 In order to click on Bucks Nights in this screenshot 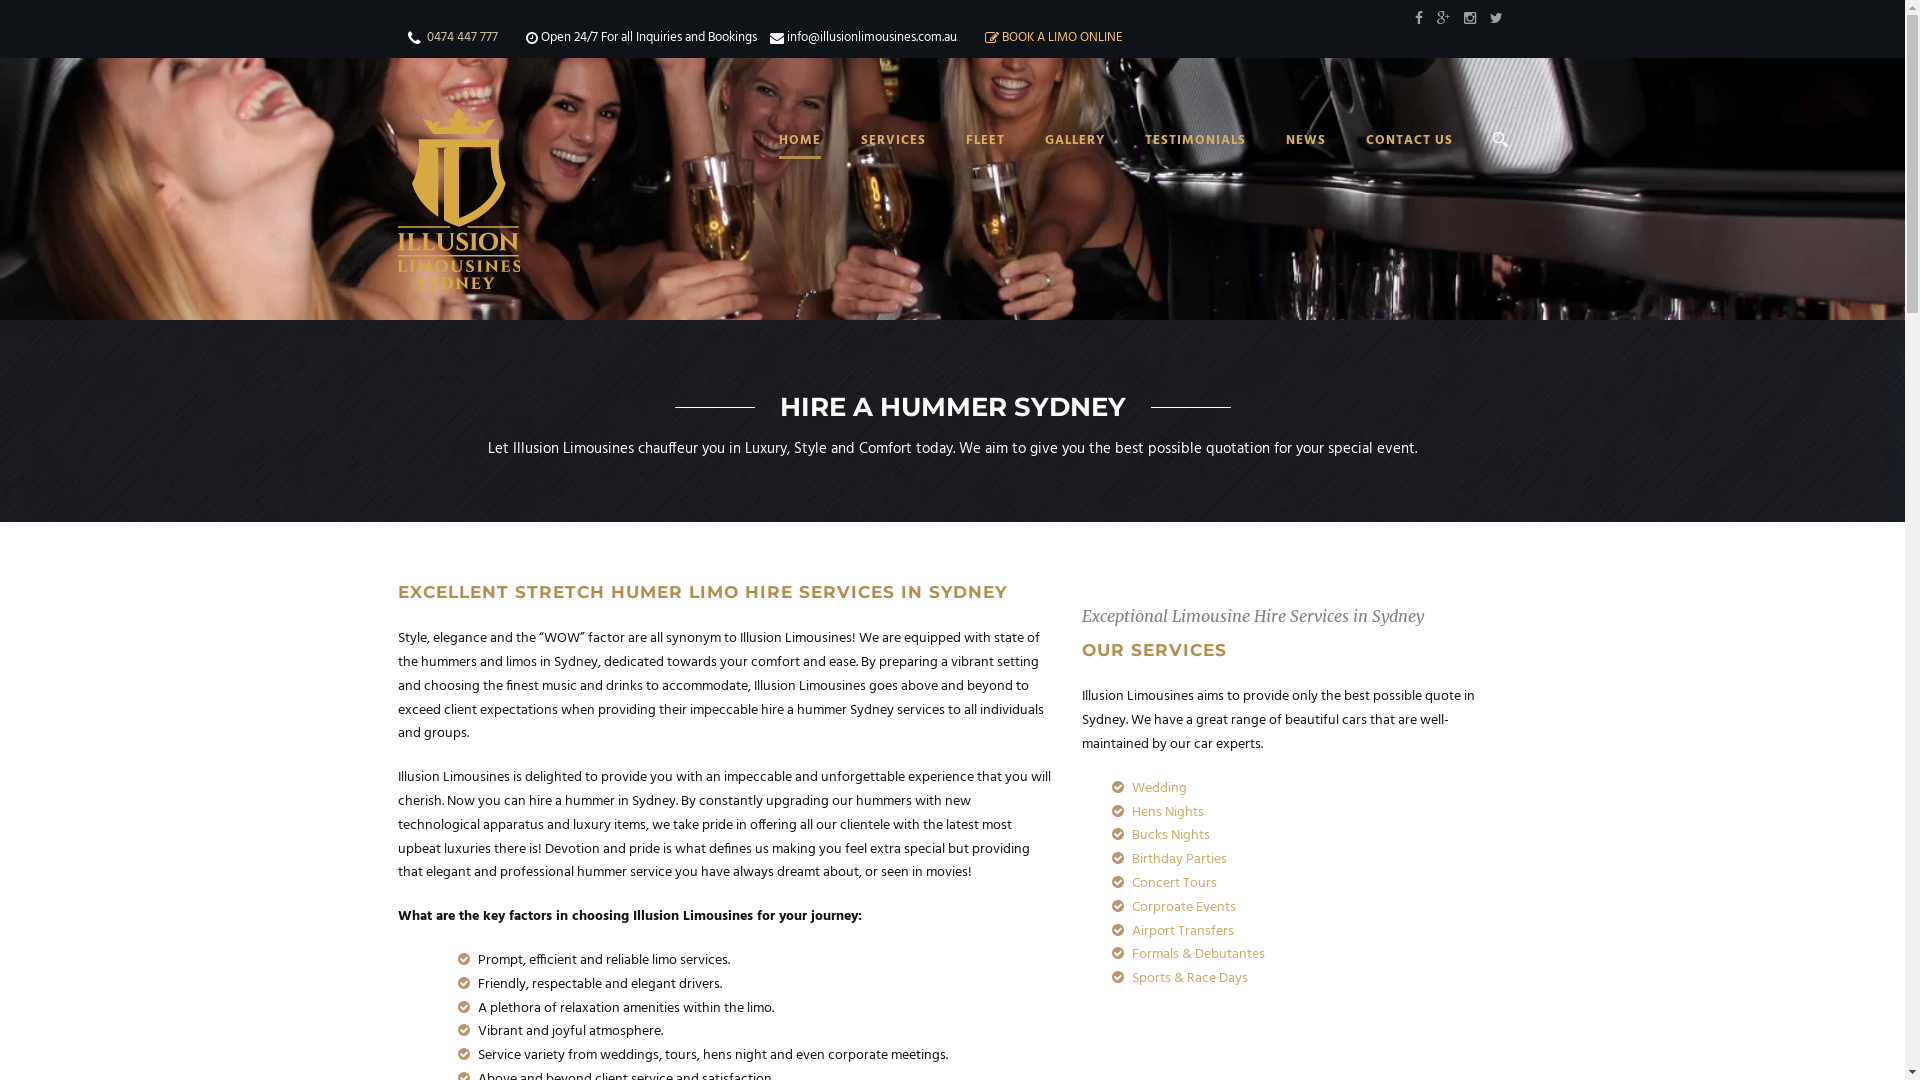, I will do `click(1171, 836)`.